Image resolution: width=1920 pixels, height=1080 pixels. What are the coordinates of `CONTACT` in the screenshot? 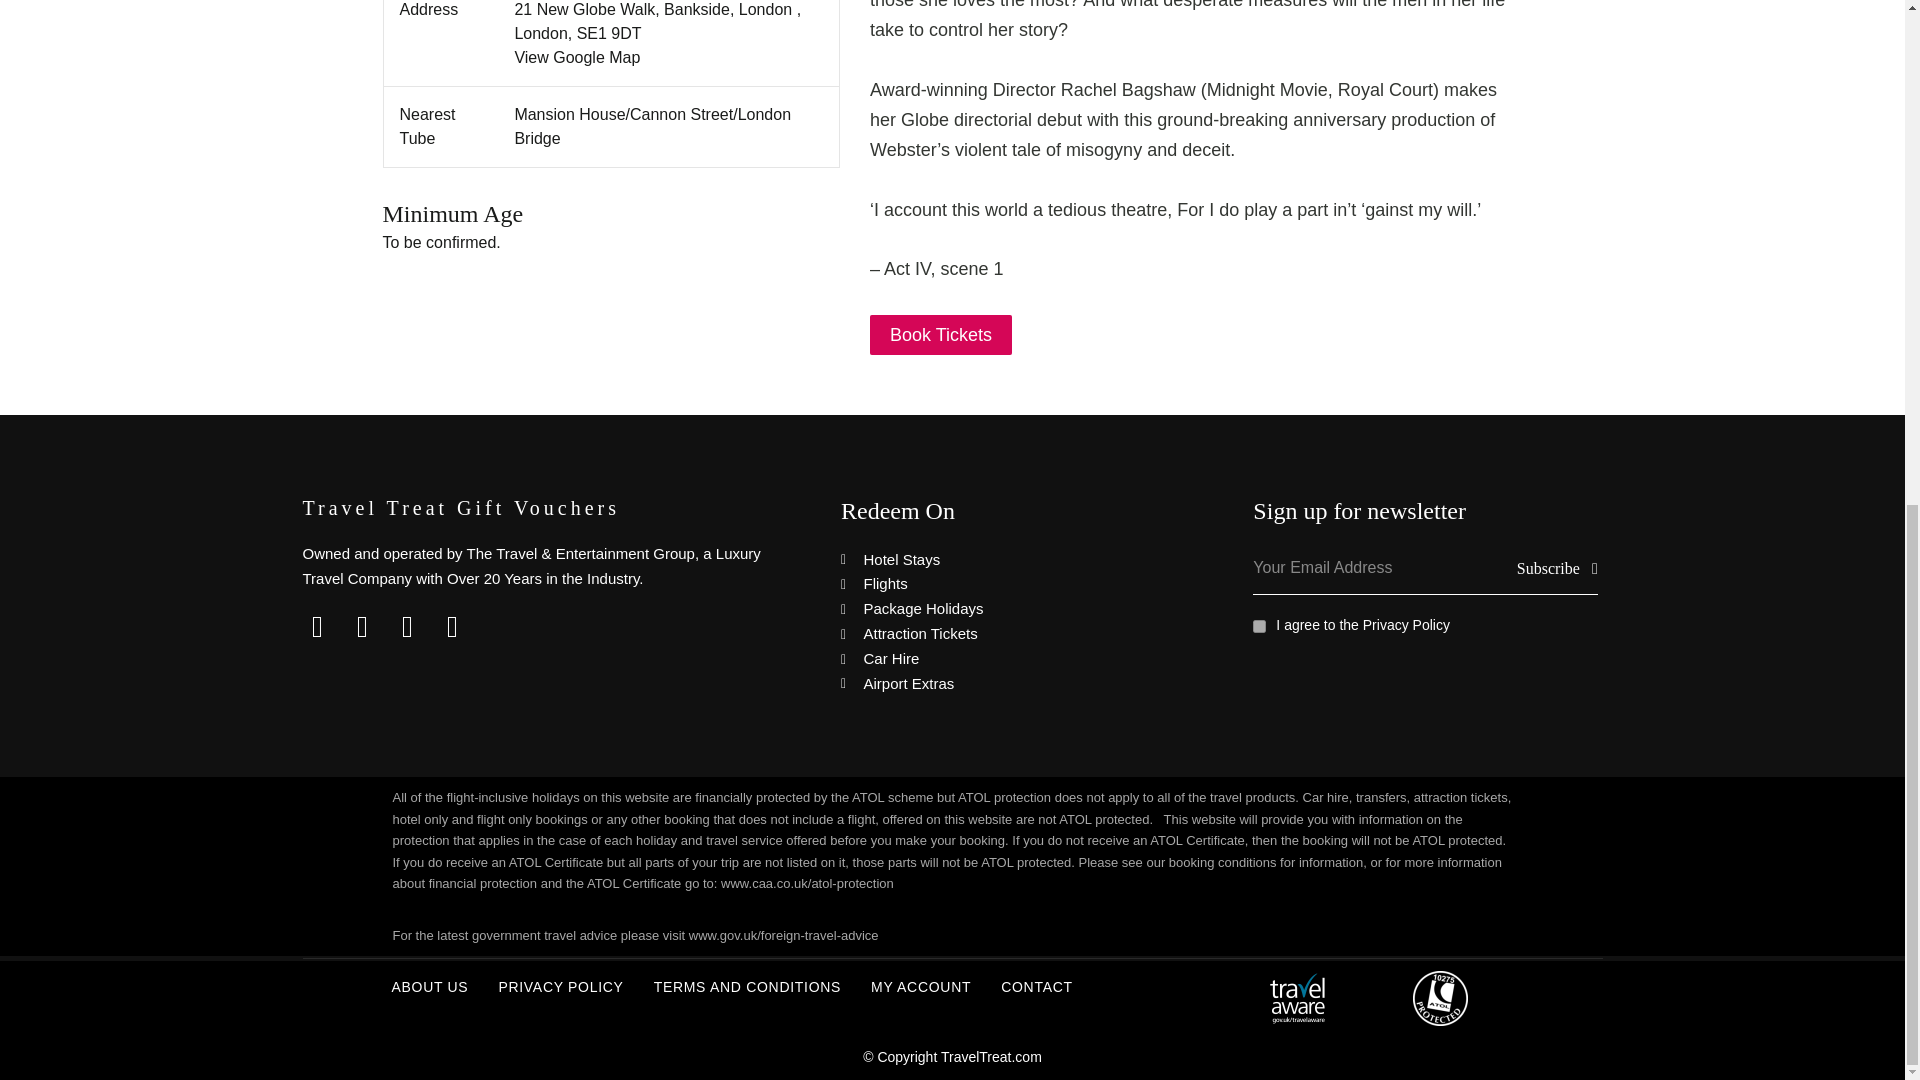 It's located at (1037, 987).